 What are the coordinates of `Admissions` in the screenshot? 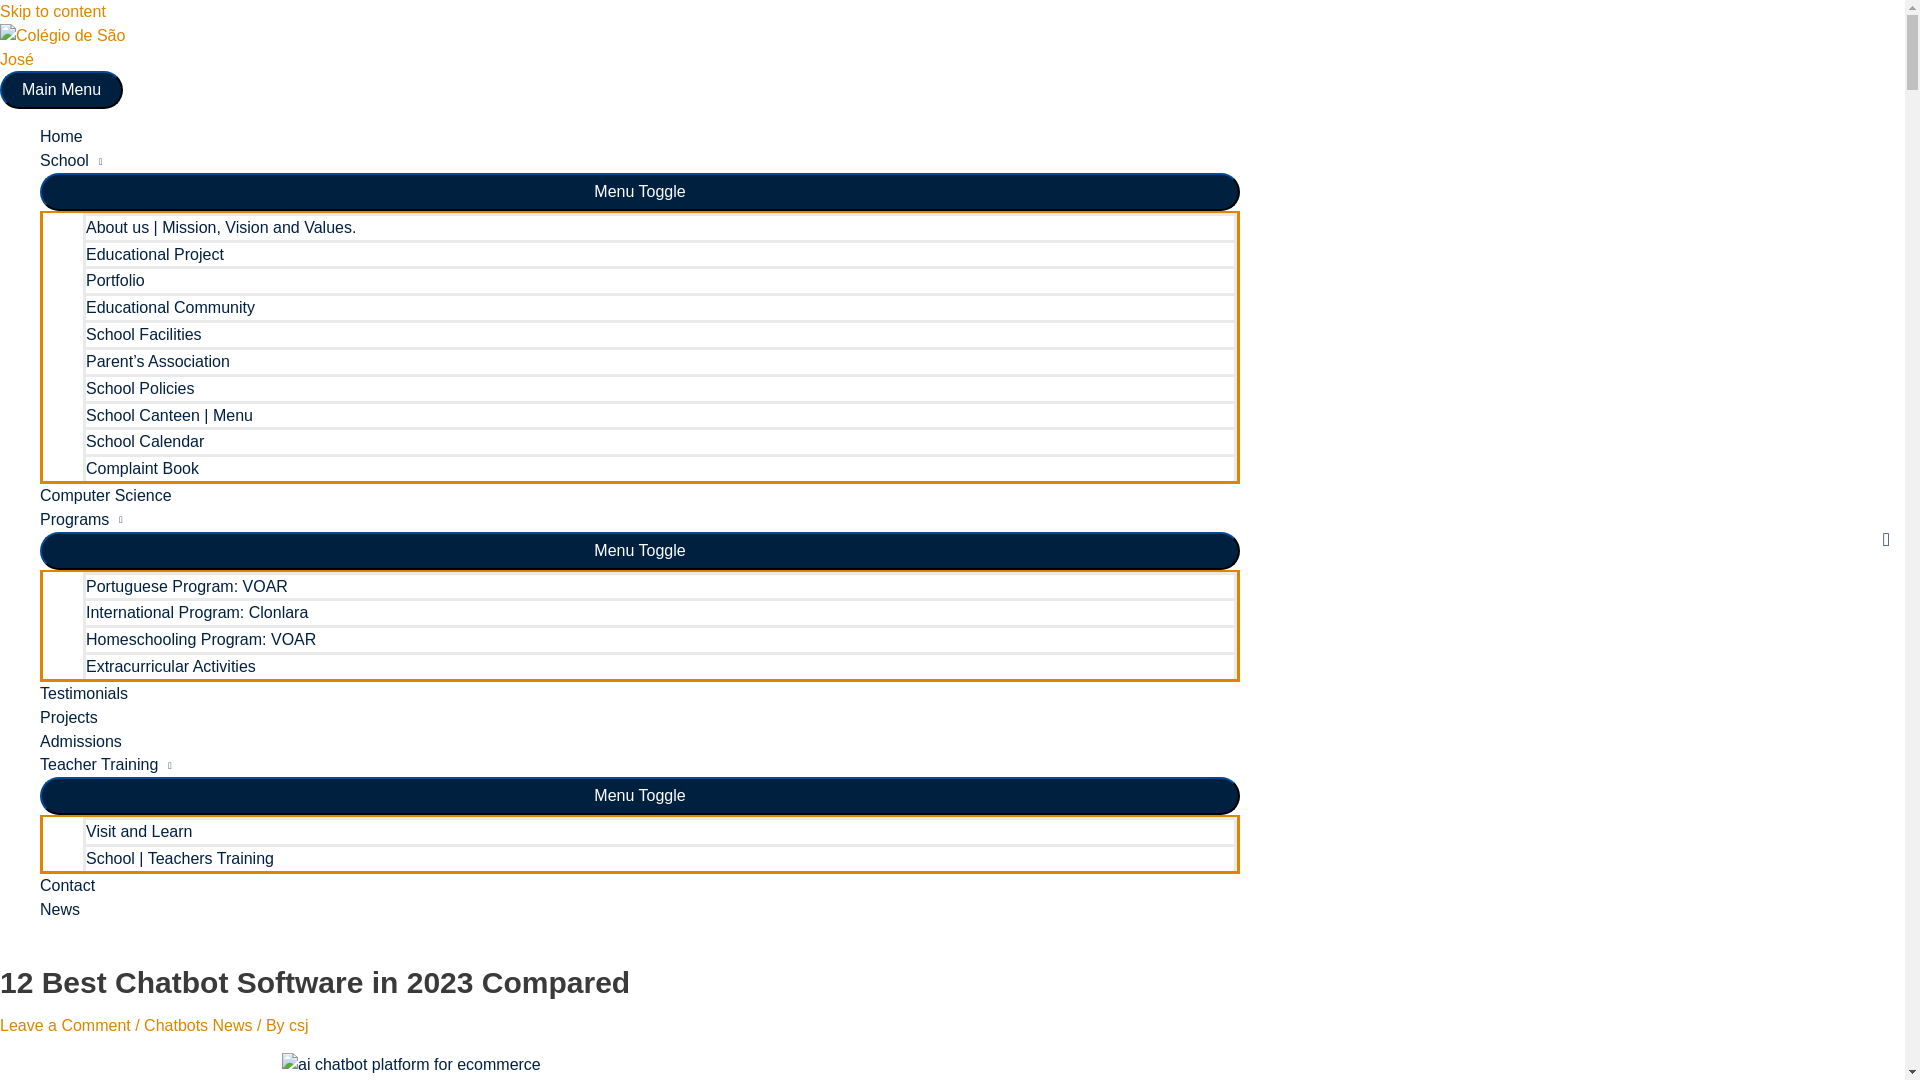 It's located at (640, 742).